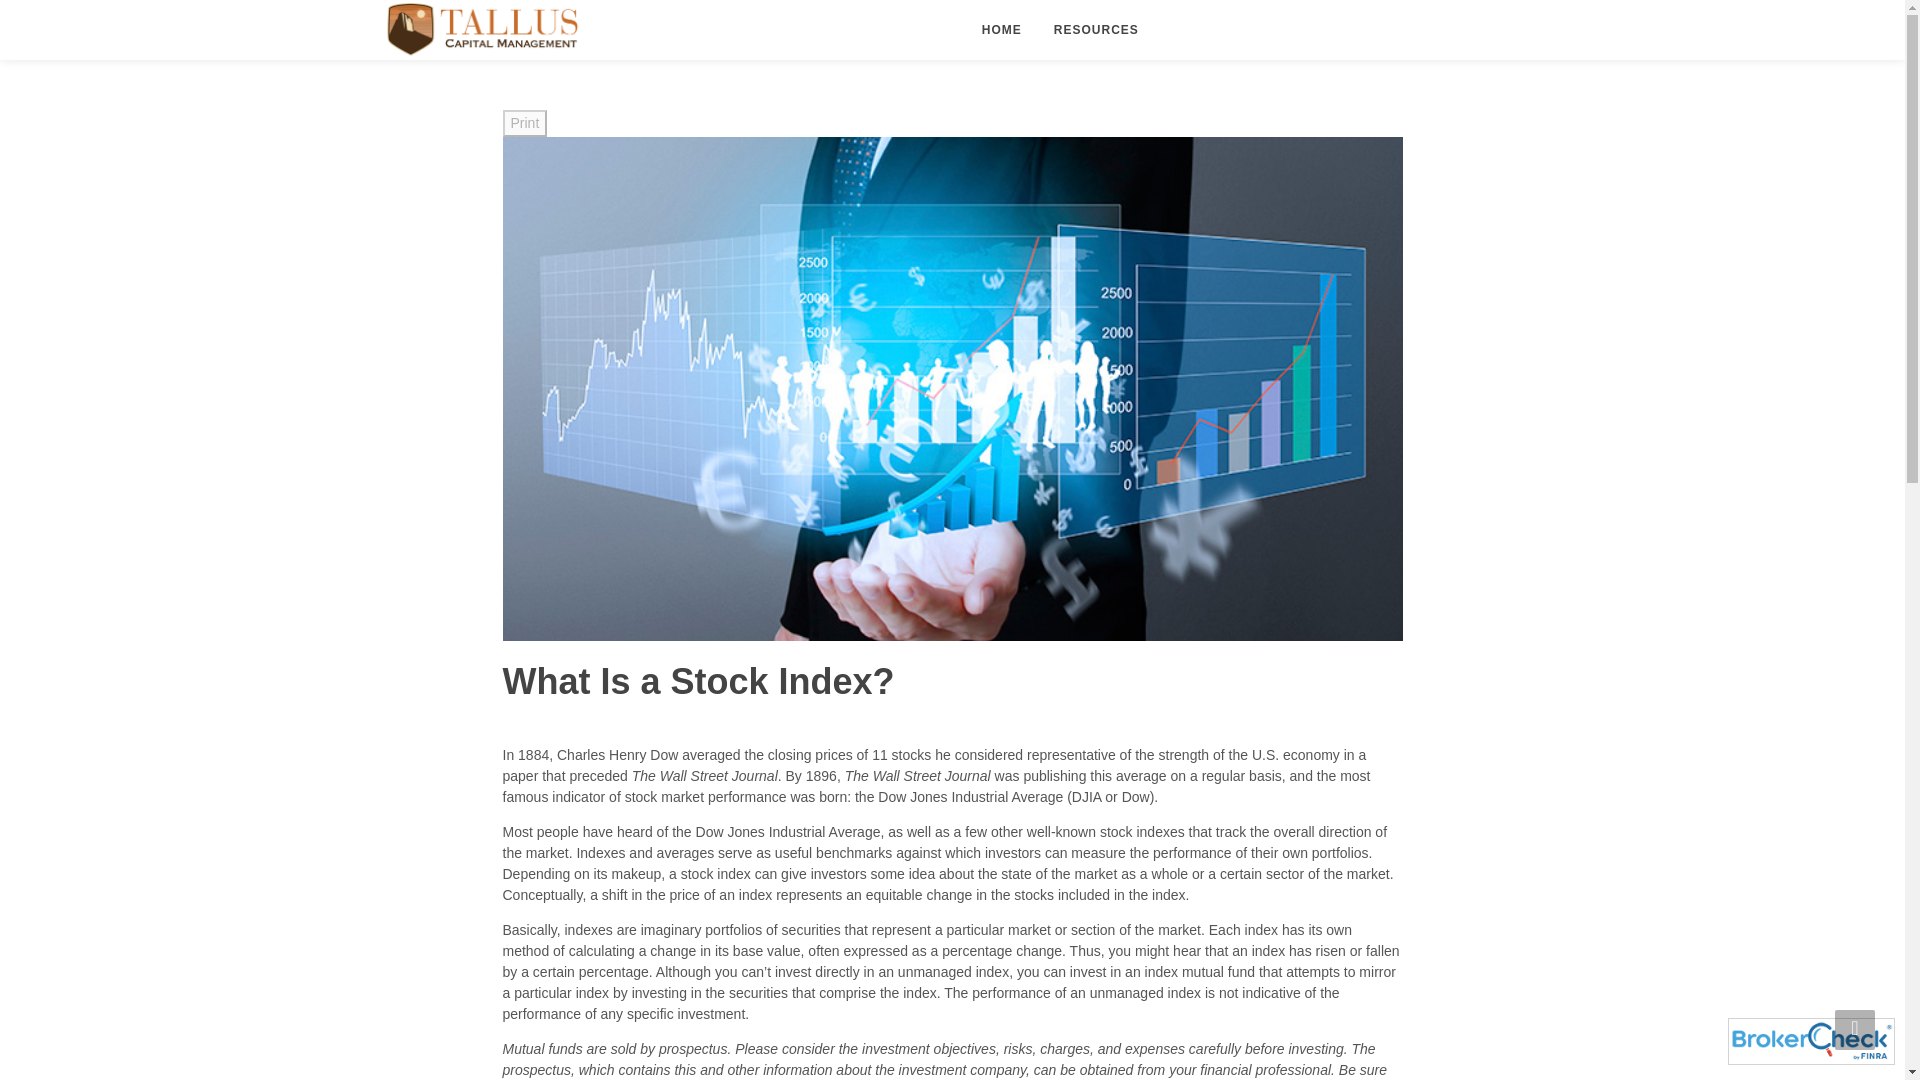  Describe the element at coordinates (1096, 30) in the screenshot. I see `RESOURCES` at that location.